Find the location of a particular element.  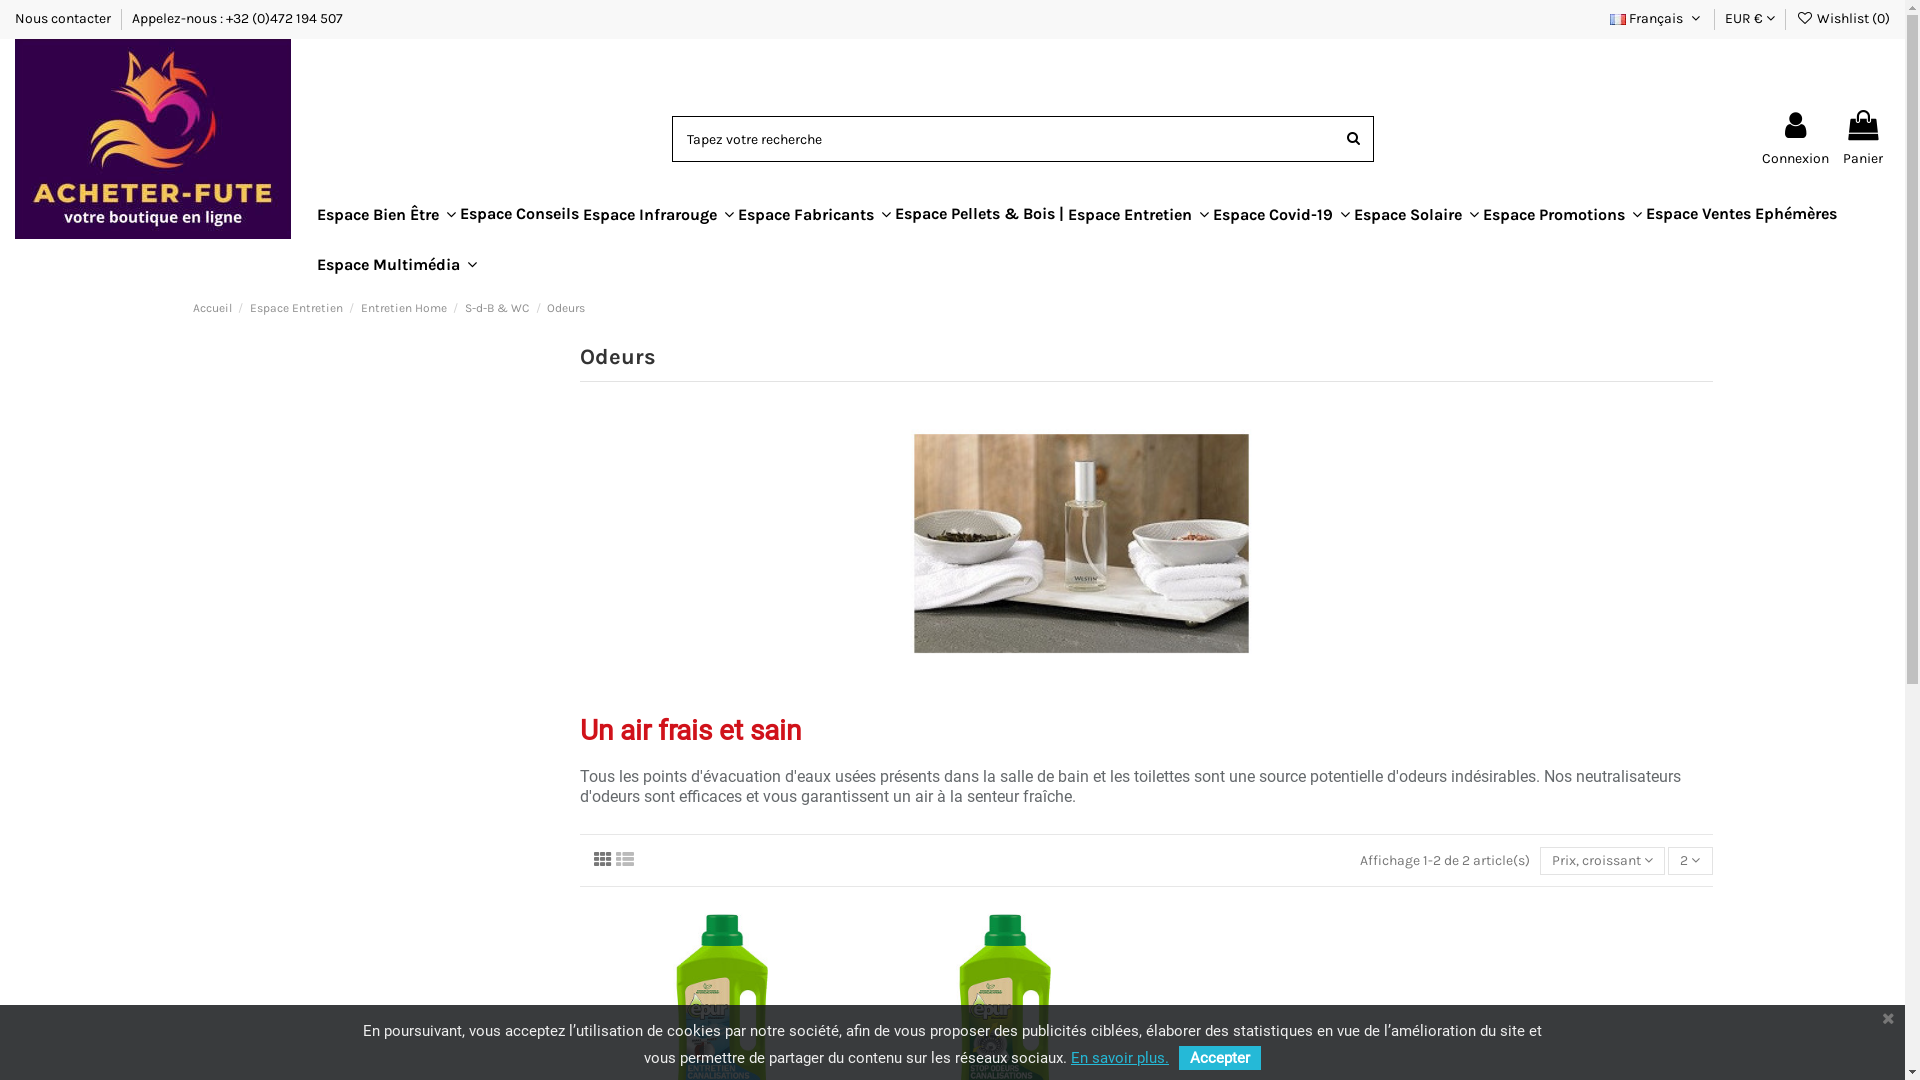

2 is located at coordinates (1690, 862).